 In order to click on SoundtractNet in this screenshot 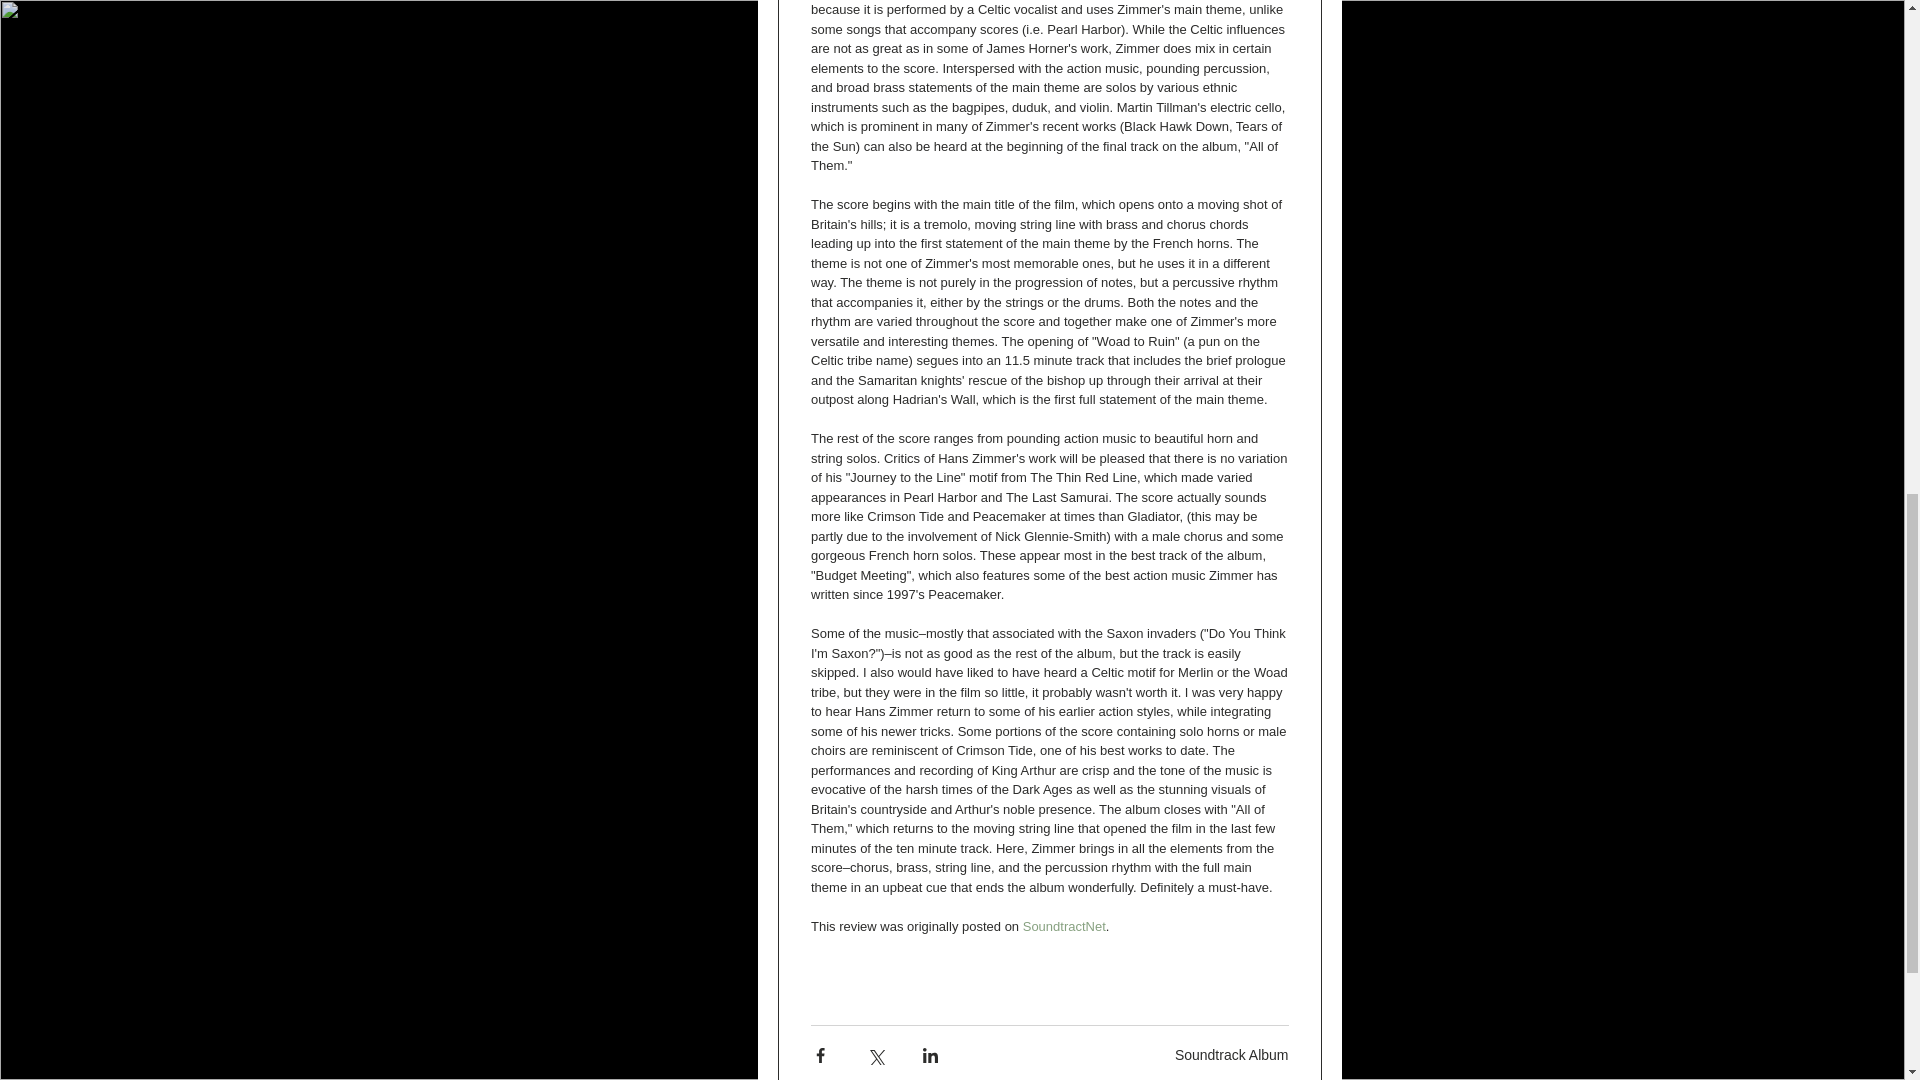, I will do `click(1063, 926)`.